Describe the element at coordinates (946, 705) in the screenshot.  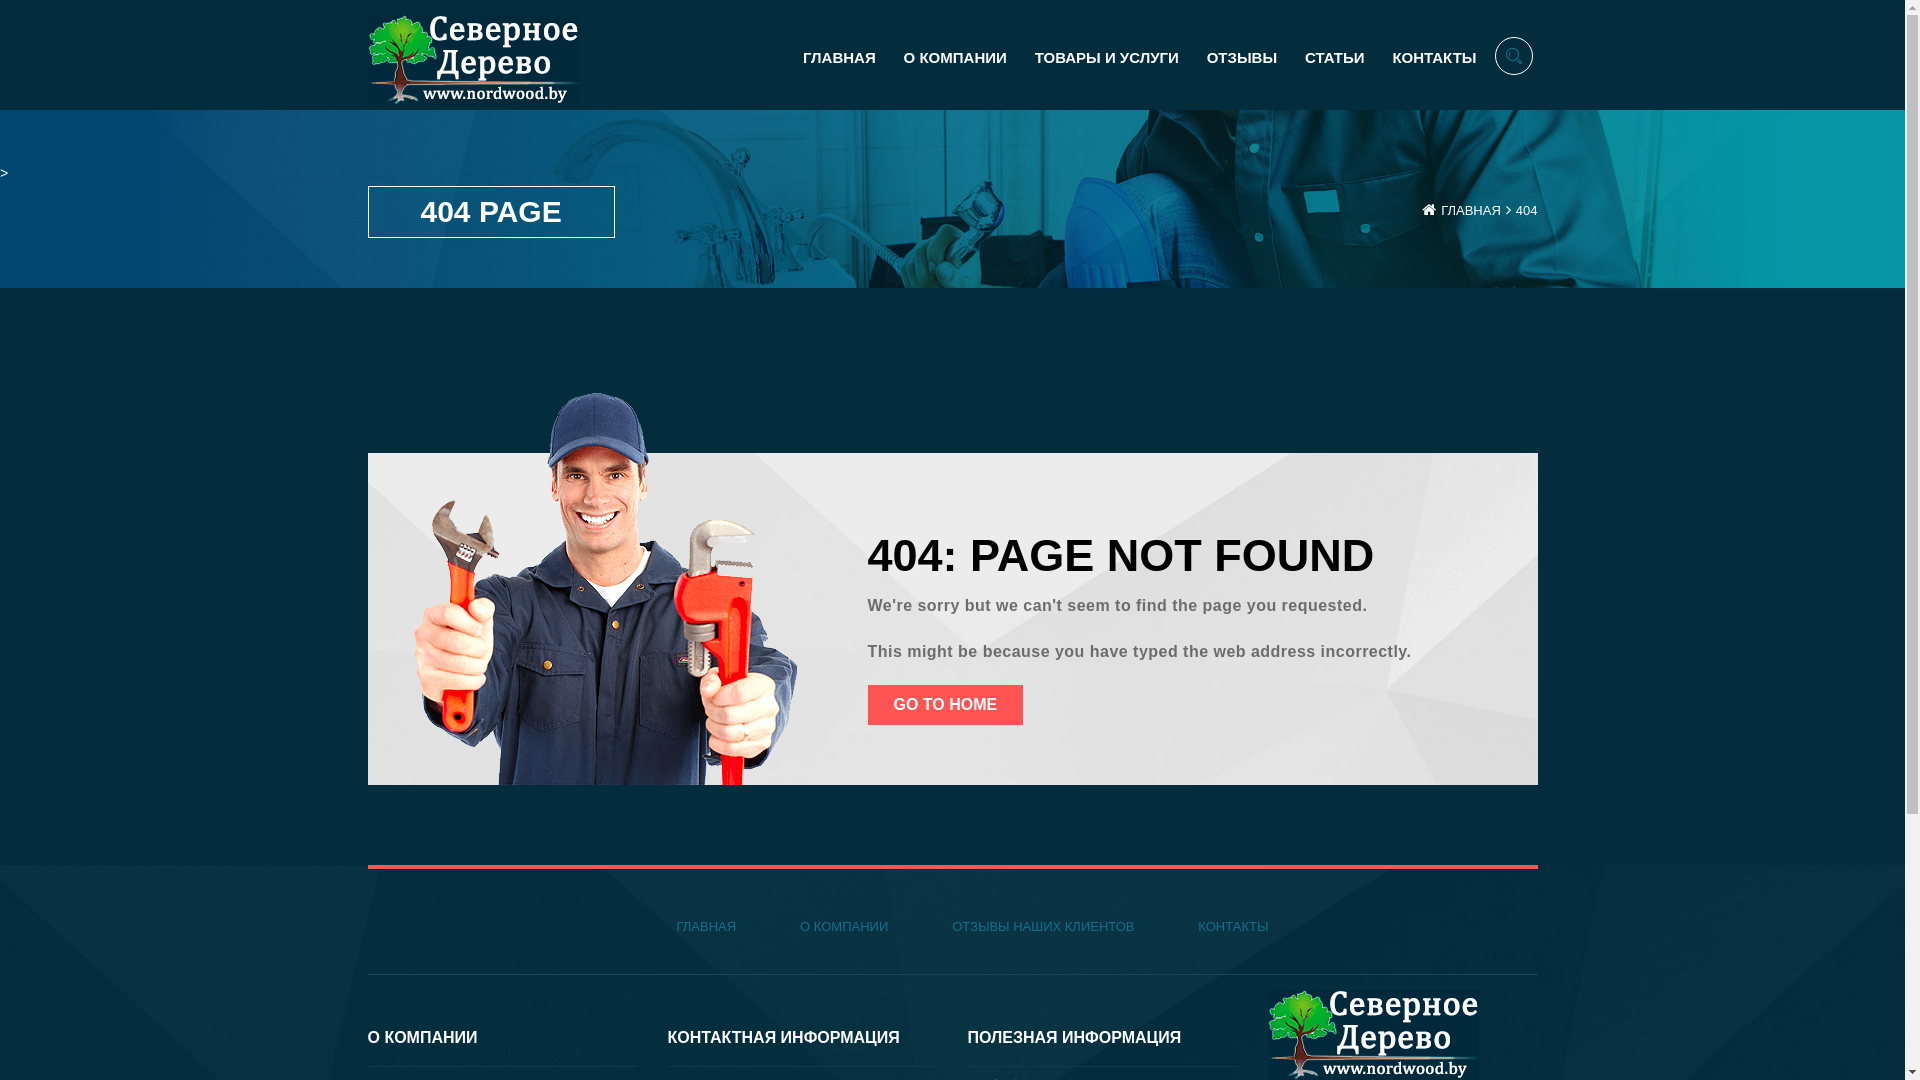
I see `GO TO HOME` at that location.